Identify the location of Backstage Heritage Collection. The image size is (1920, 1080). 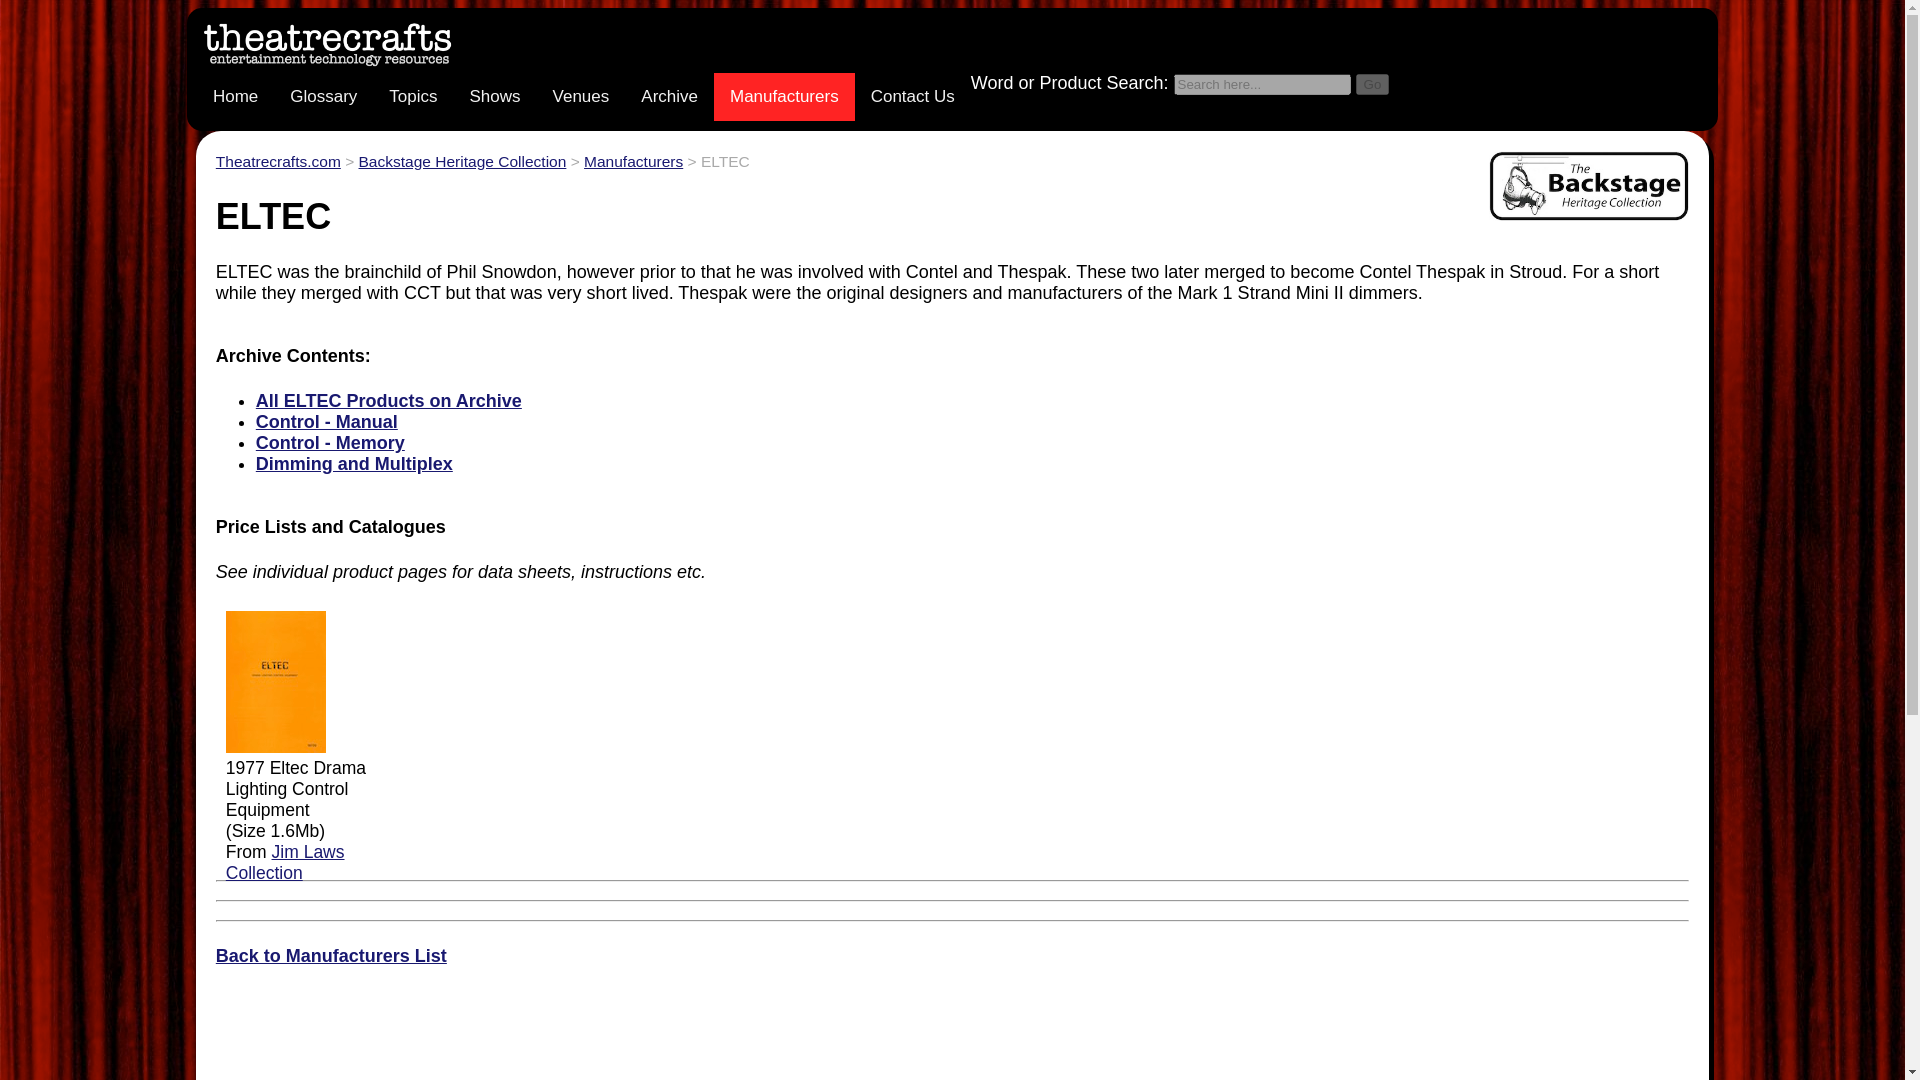
(462, 161).